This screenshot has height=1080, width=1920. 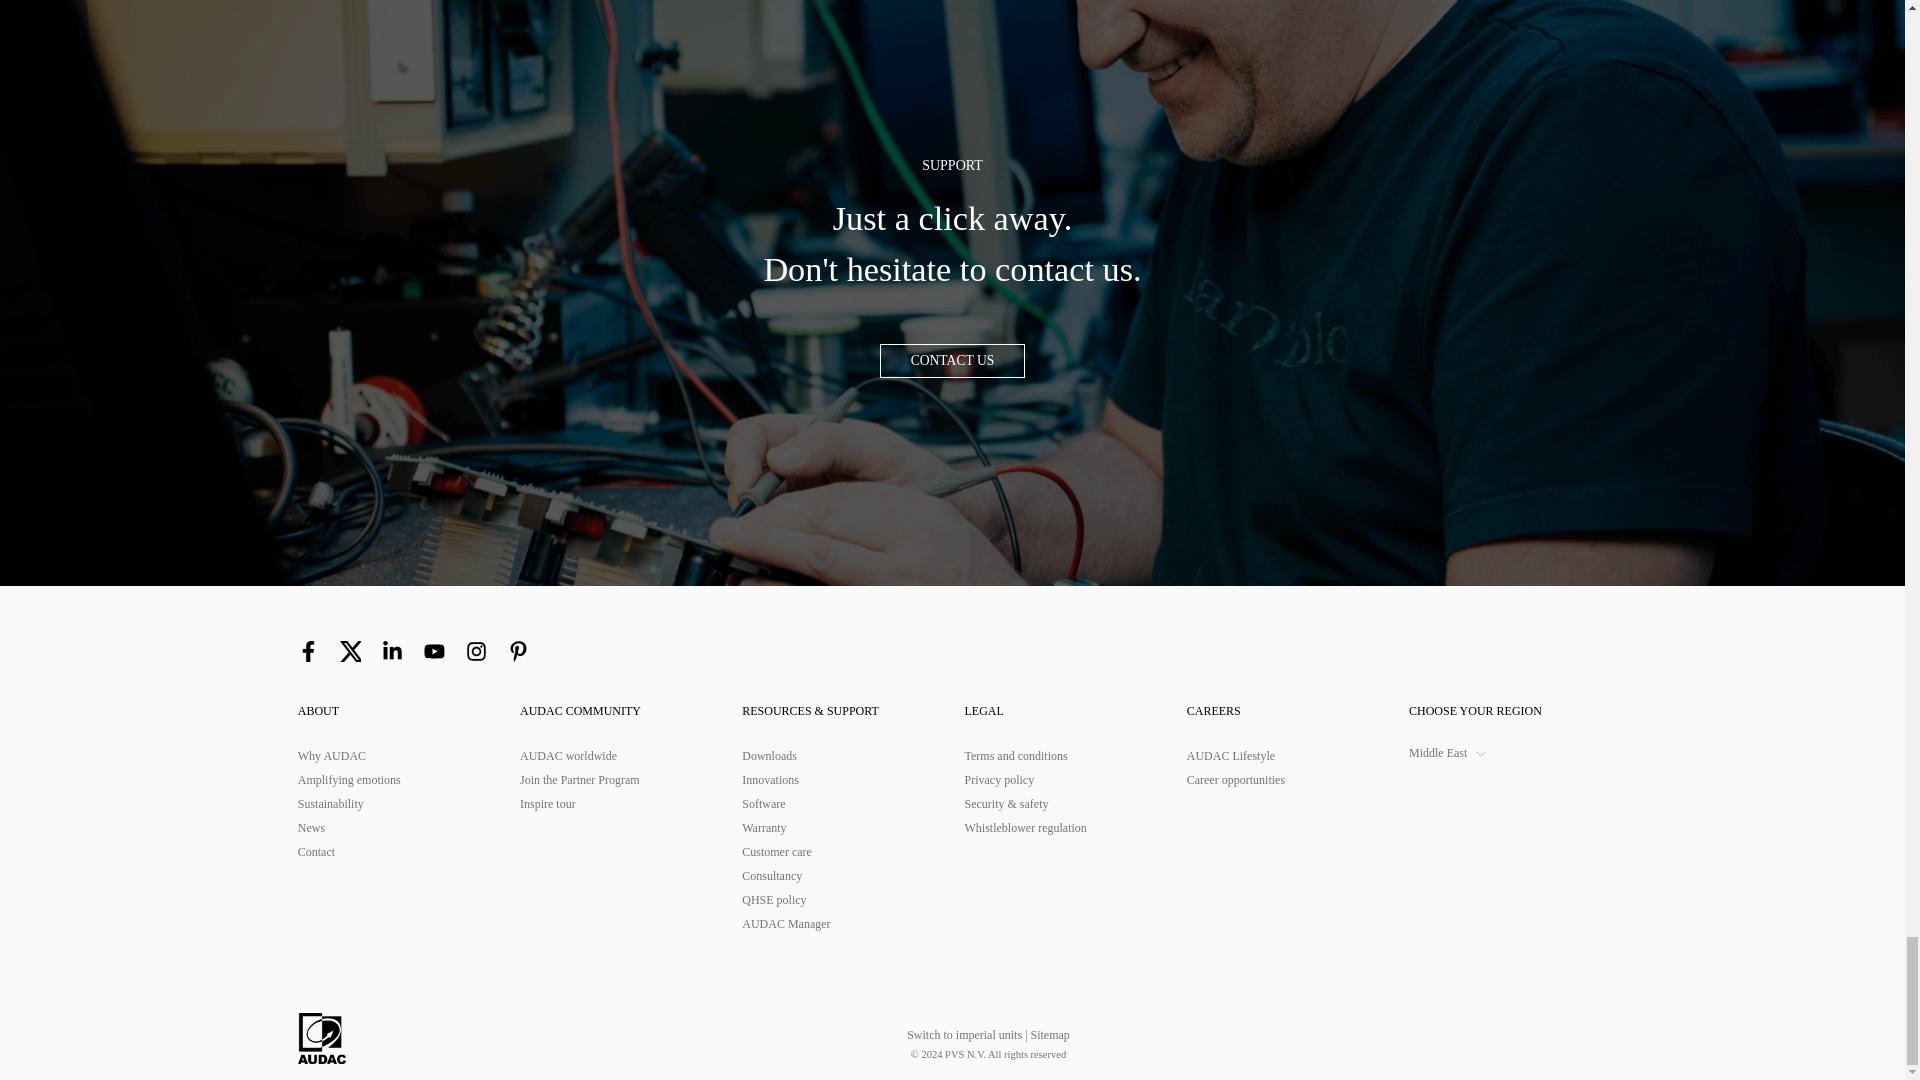 I want to click on x, so click(x=350, y=652).